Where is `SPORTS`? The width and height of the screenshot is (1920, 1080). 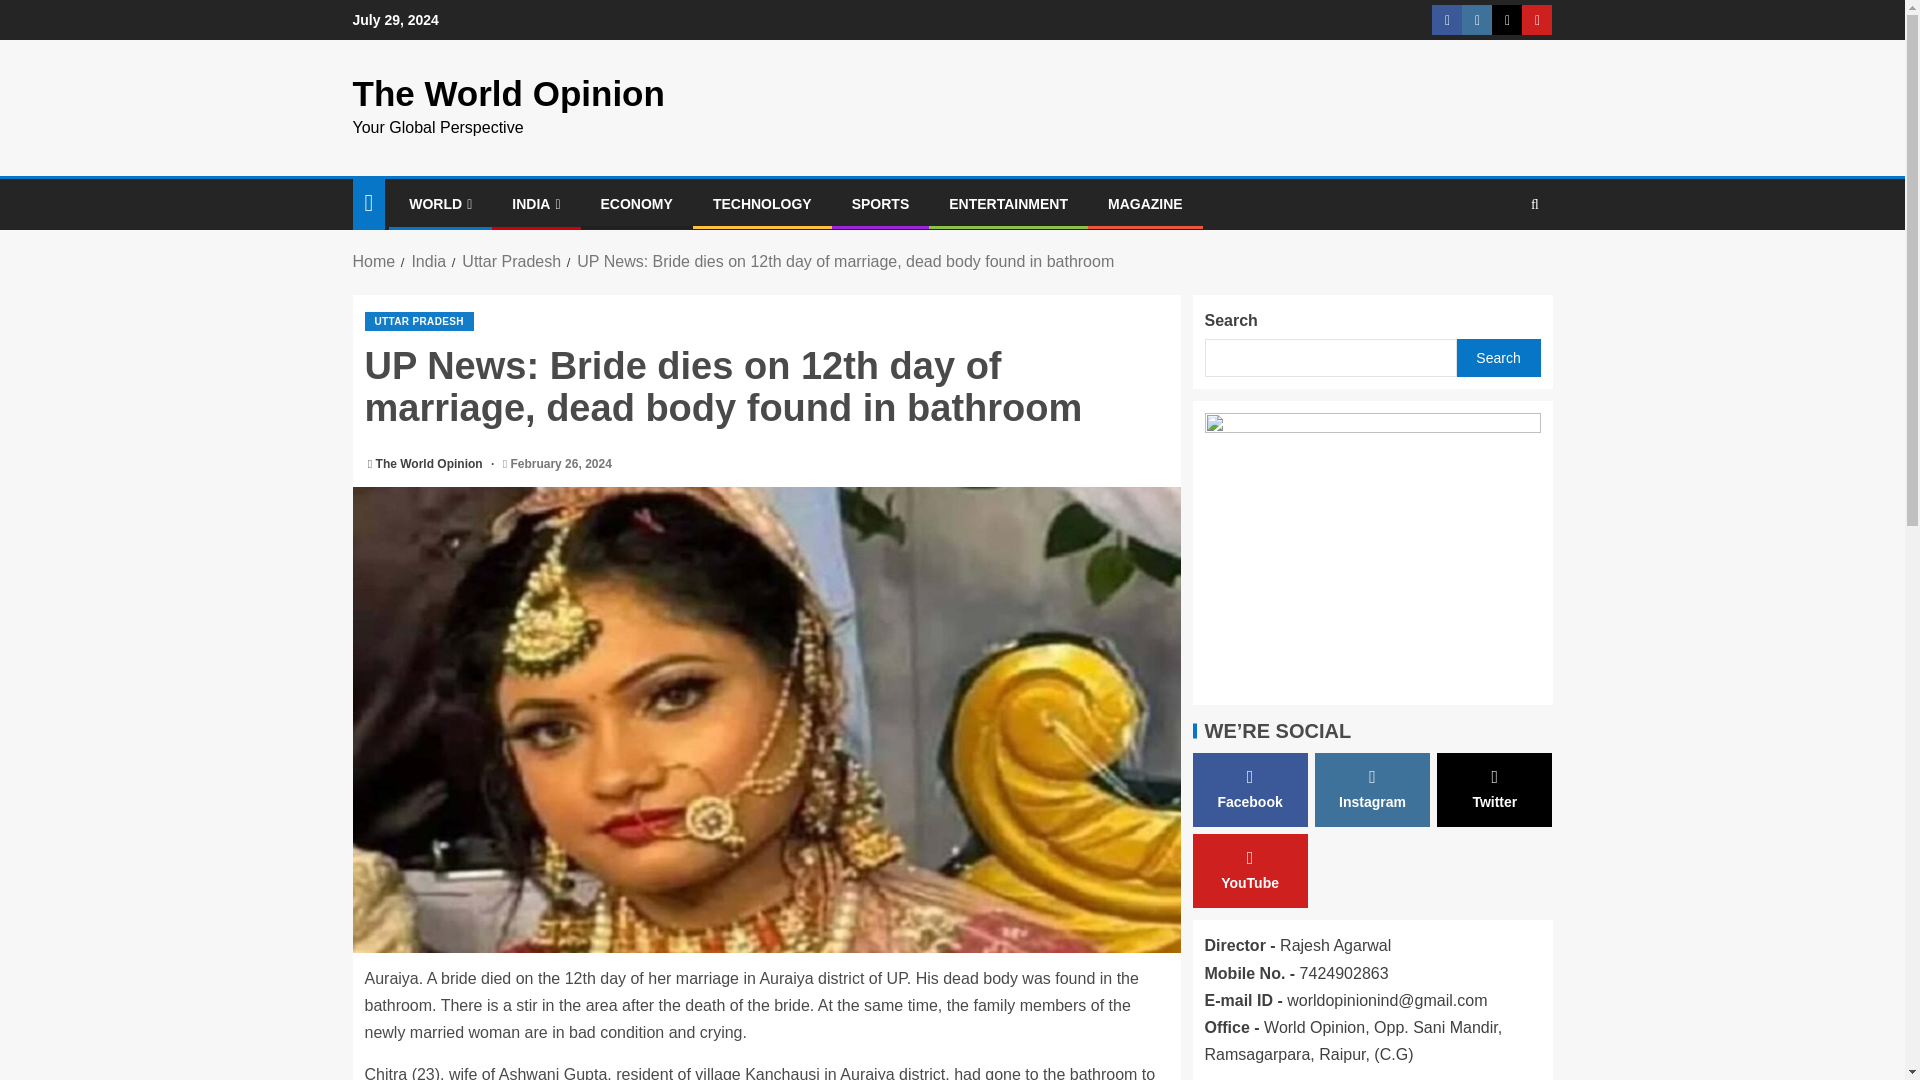
SPORTS is located at coordinates (881, 203).